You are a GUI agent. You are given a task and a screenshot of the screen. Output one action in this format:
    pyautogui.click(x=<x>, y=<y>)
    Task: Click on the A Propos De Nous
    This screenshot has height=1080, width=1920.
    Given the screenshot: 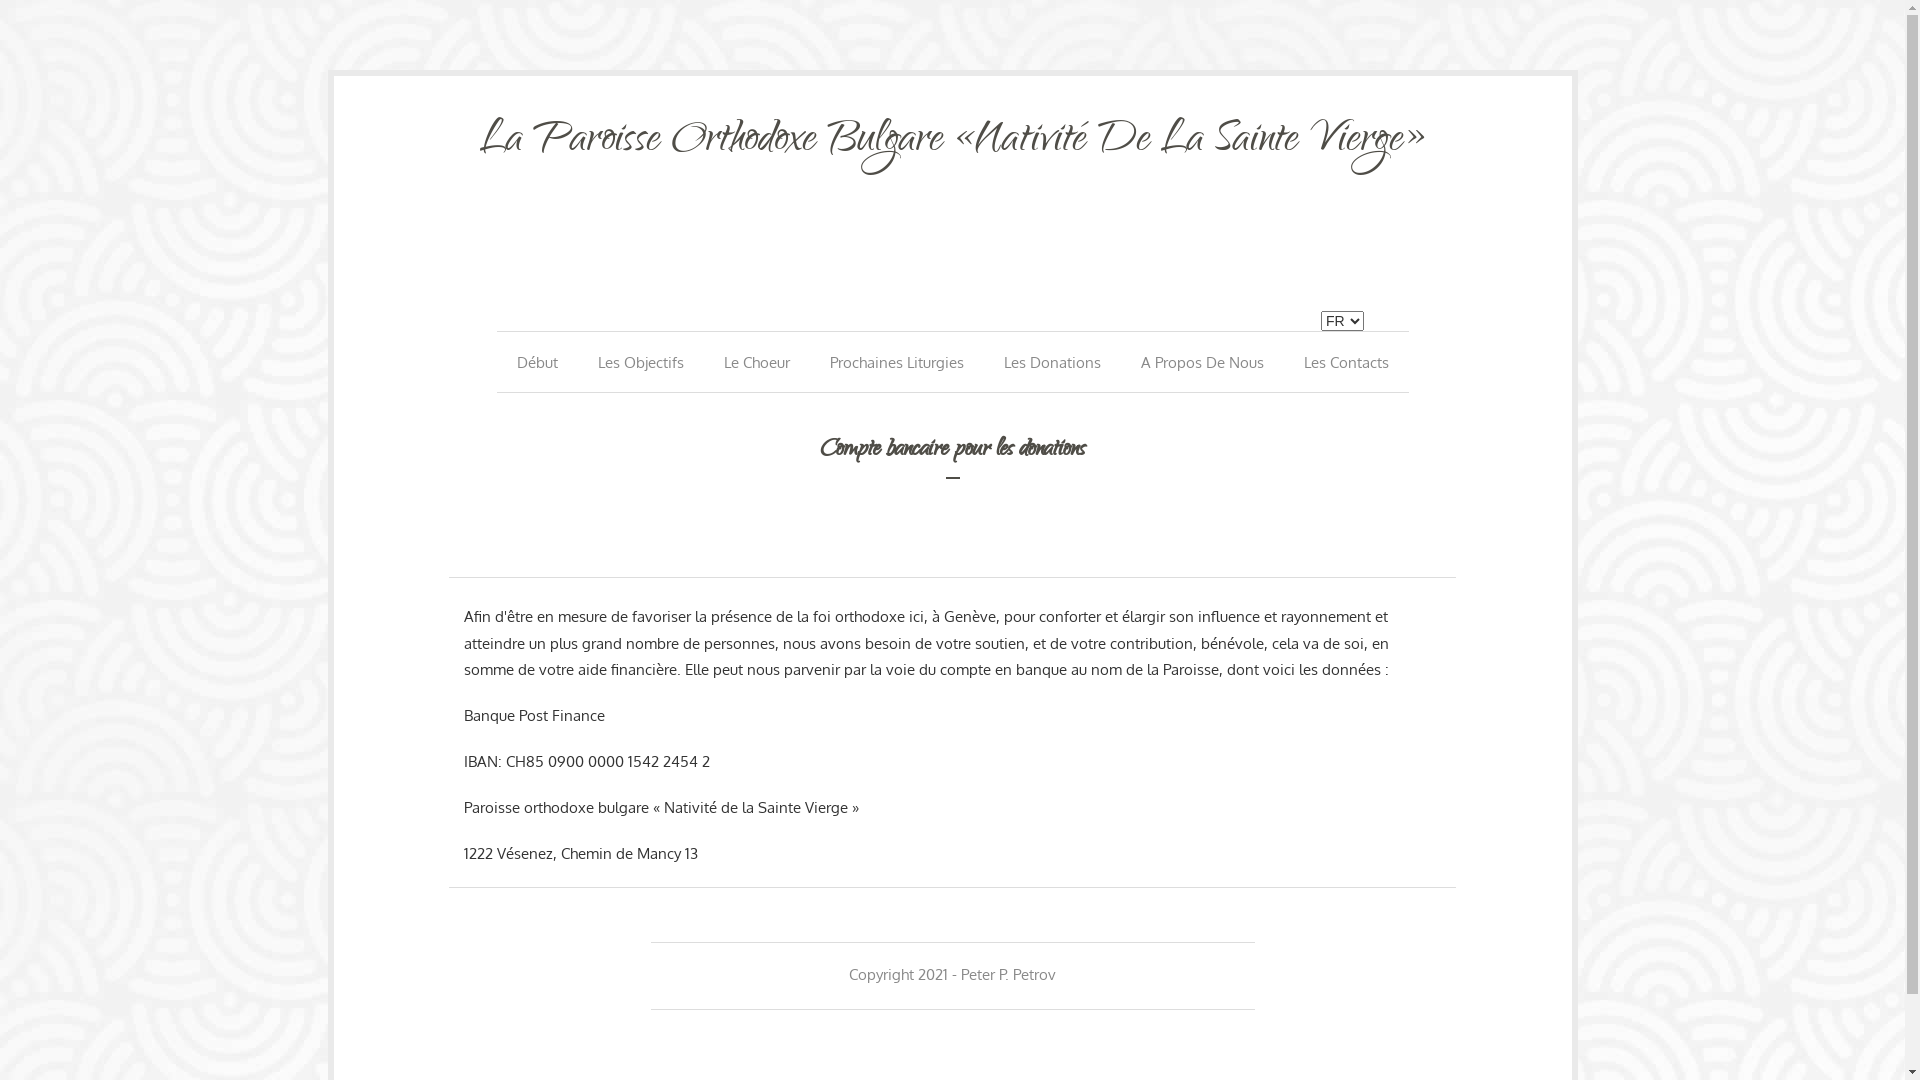 What is the action you would take?
    pyautogui.click(x=1202, y=362)
    